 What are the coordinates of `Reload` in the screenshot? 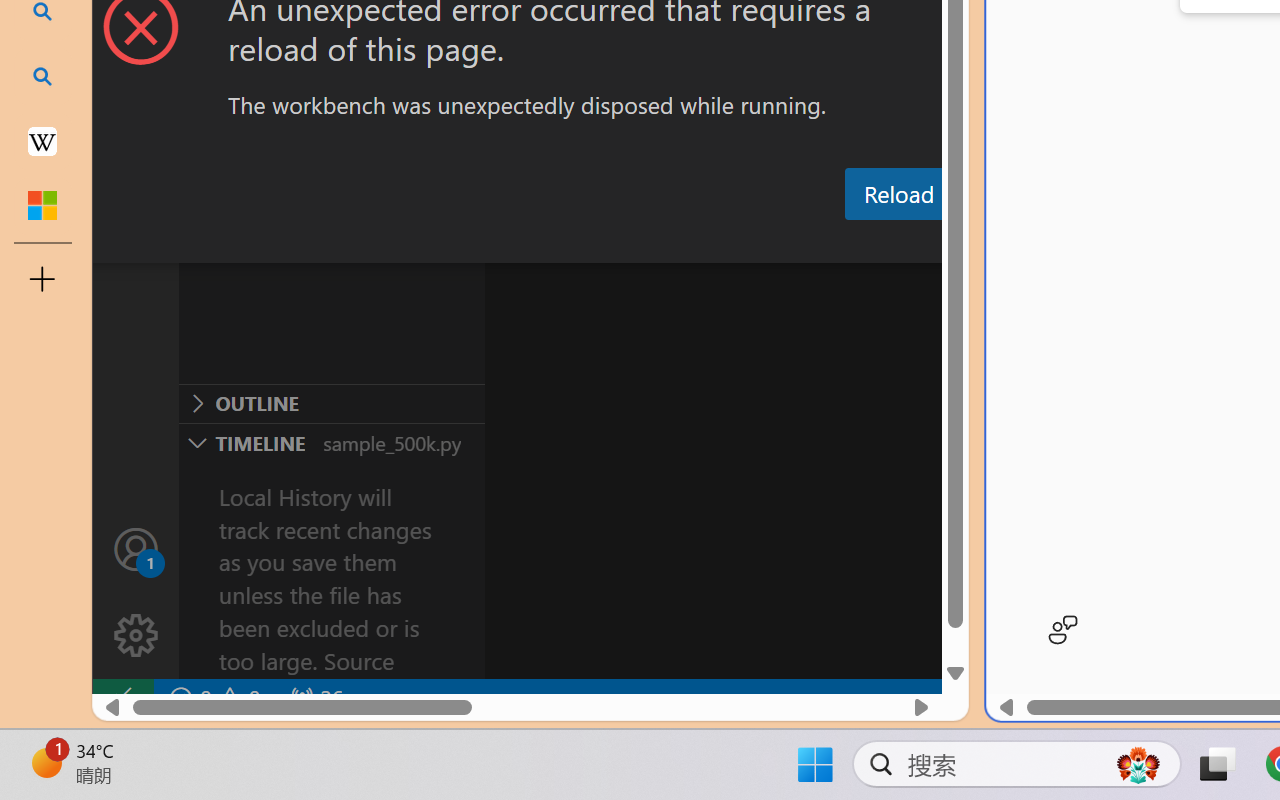 It's located at (898, 194).